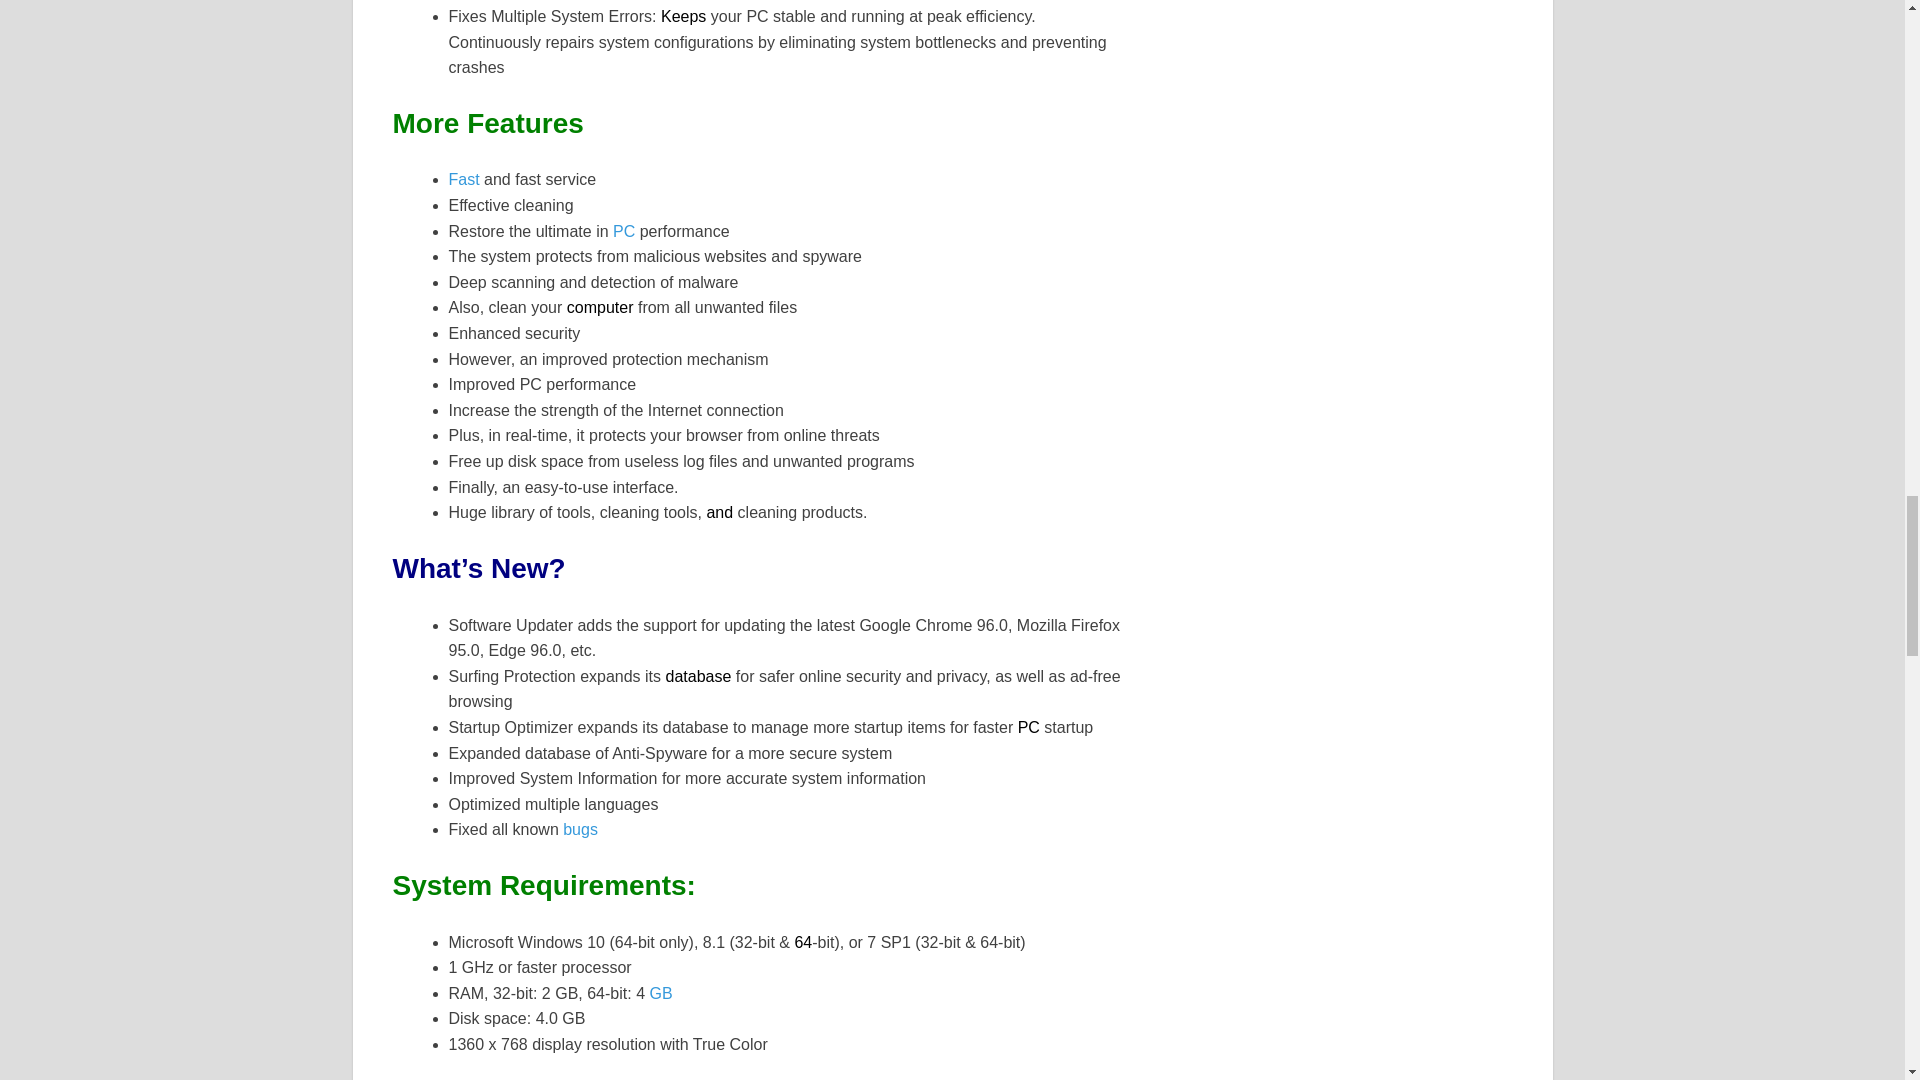  Describe the element at coordinates (1028, 727) in the screenshot. I see `PC` at that location.